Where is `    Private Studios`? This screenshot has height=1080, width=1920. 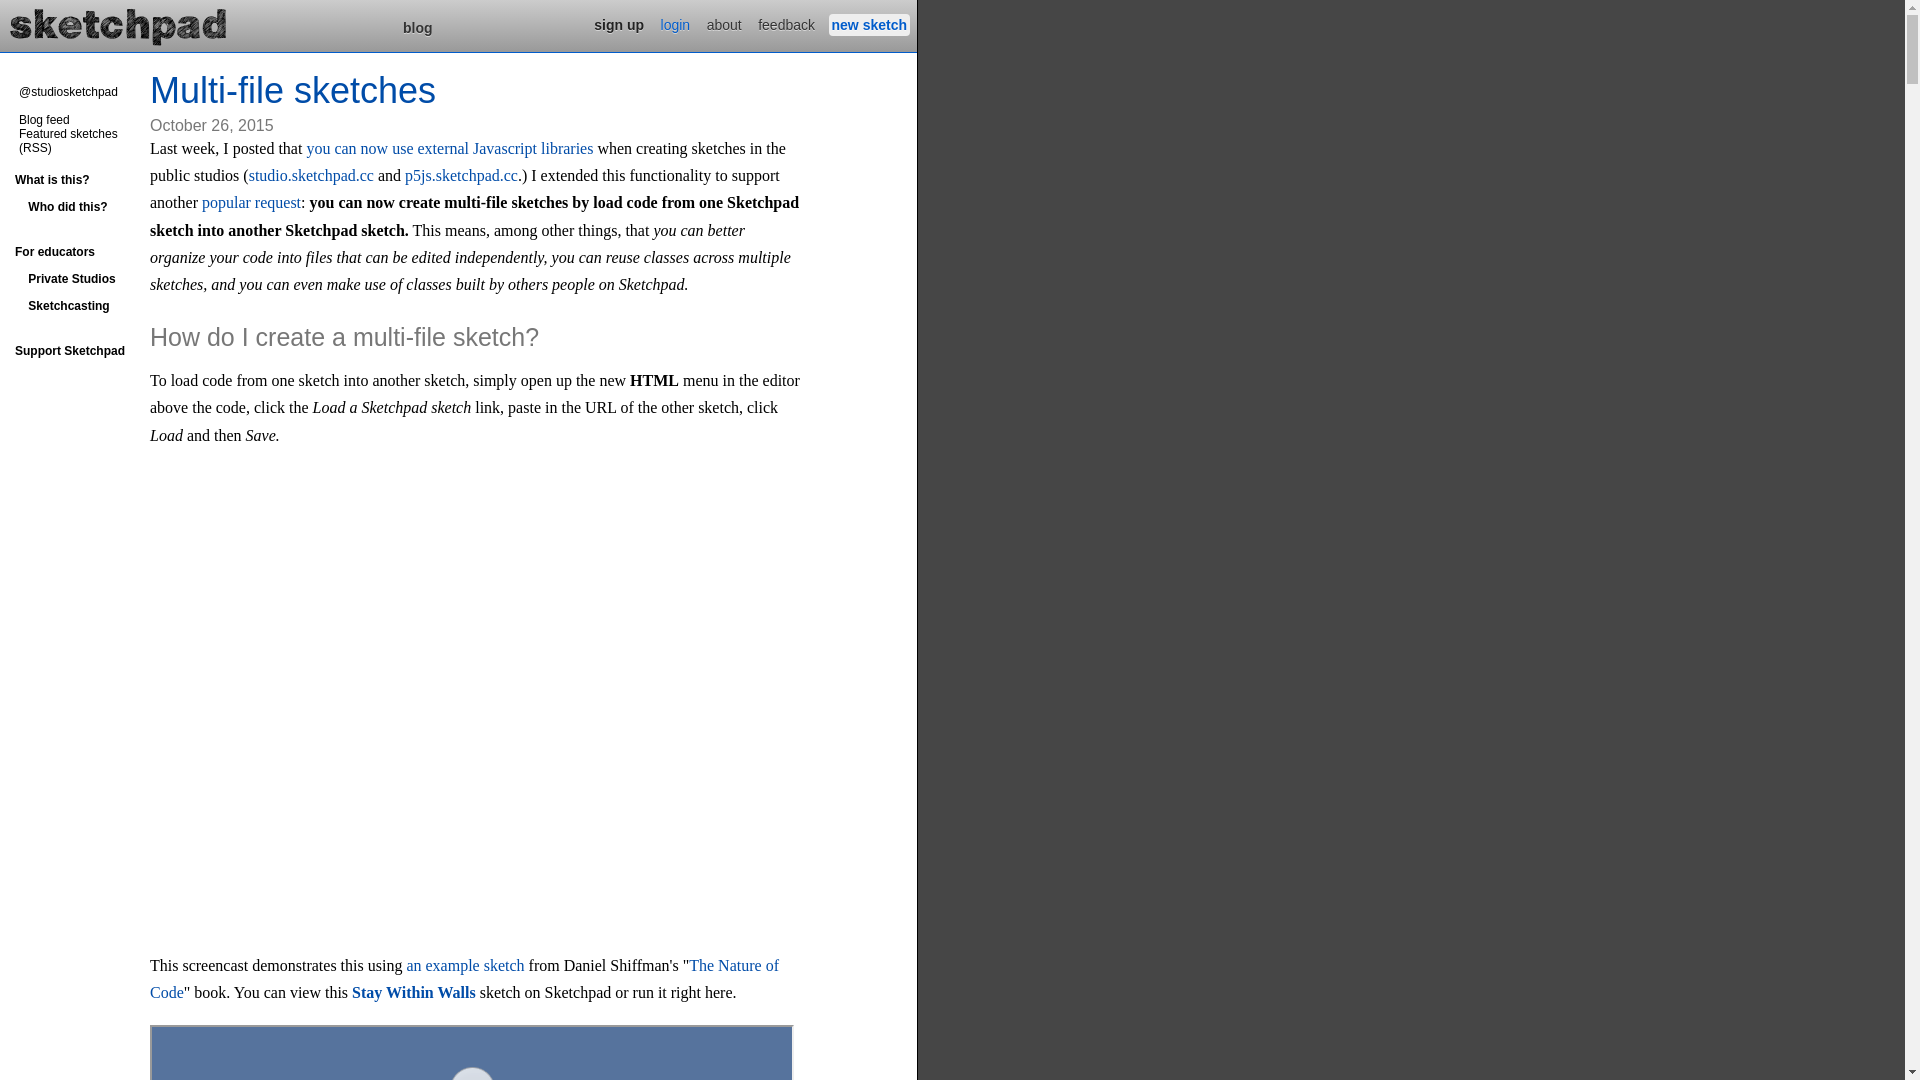
    Private Studios is located at coordinates (78, 279).